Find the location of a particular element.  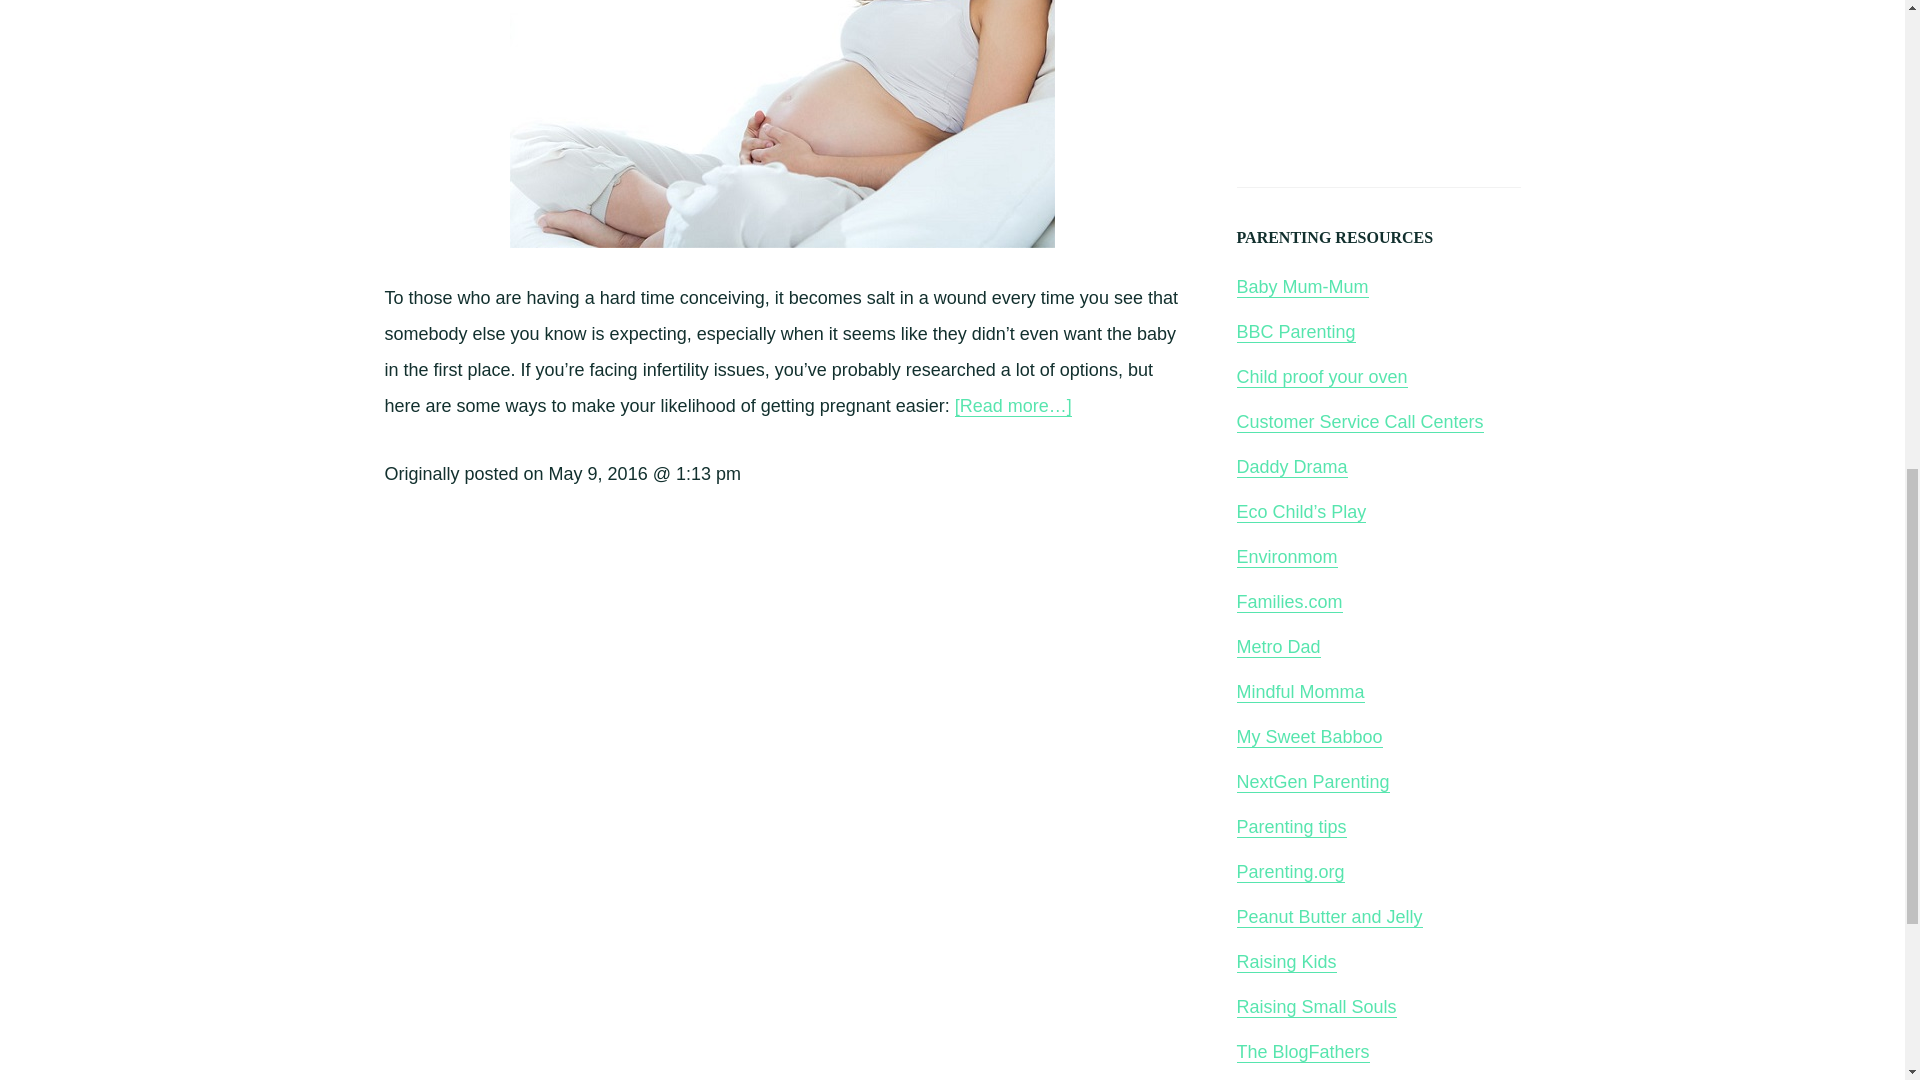

Daddy Drama is located at coordinates (1292, 467).